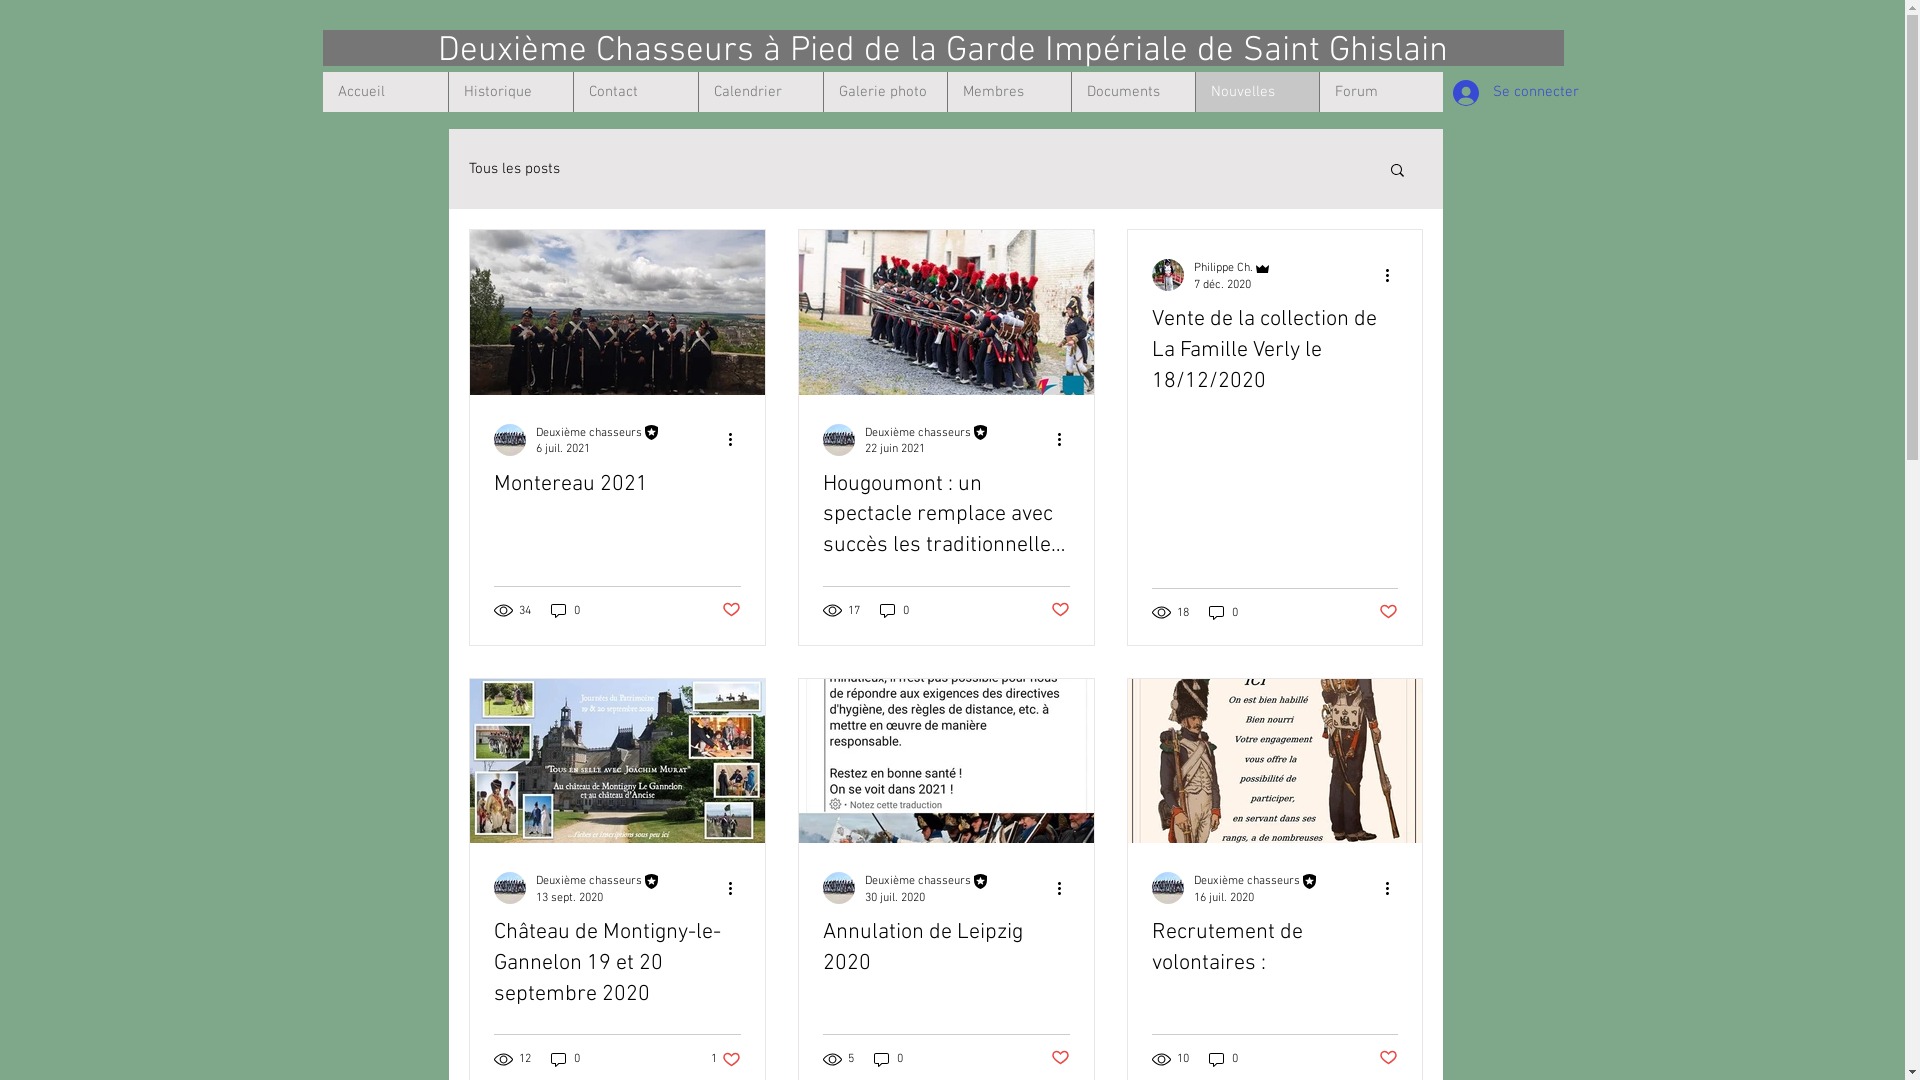  What do you see at coordinates (894, 610) in the screenshot?
I see `0` at bounding box center [894, 610].